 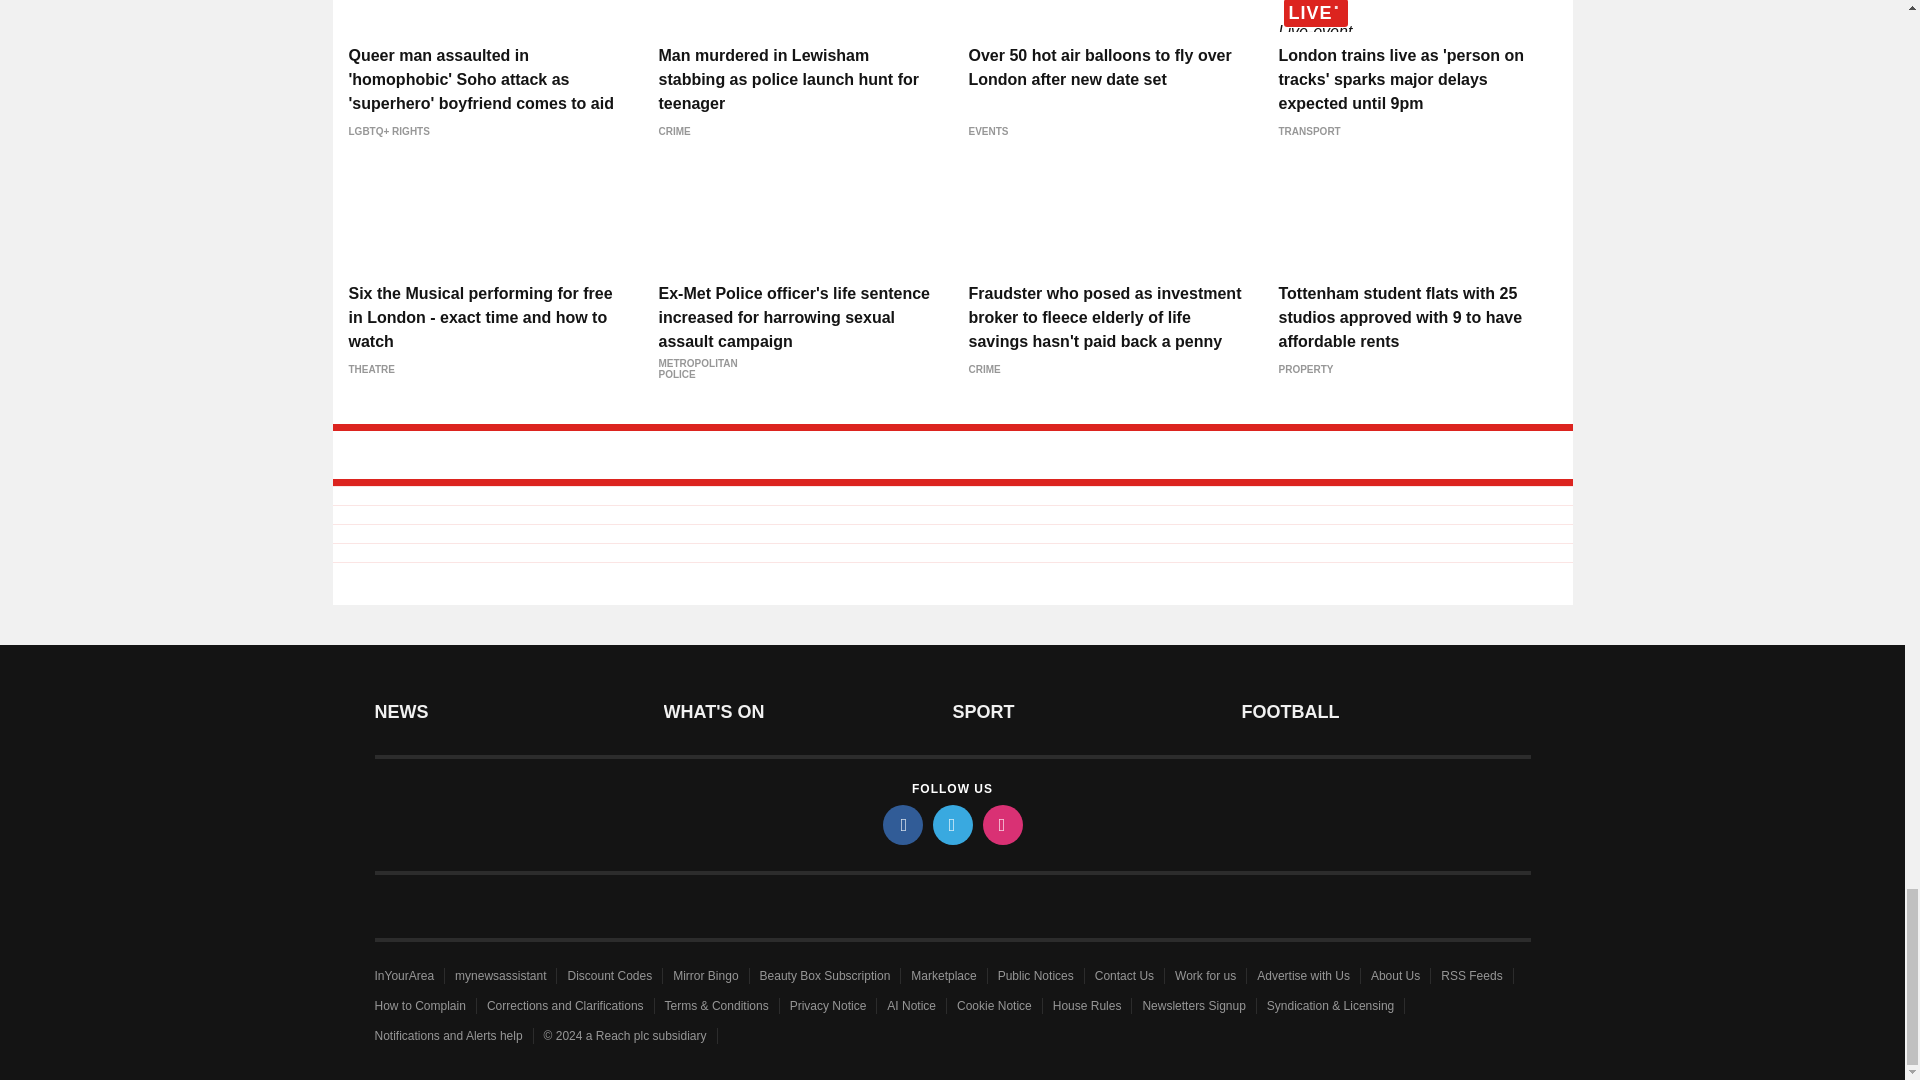 I want to click on instagram, so click(x=1001, y=824).